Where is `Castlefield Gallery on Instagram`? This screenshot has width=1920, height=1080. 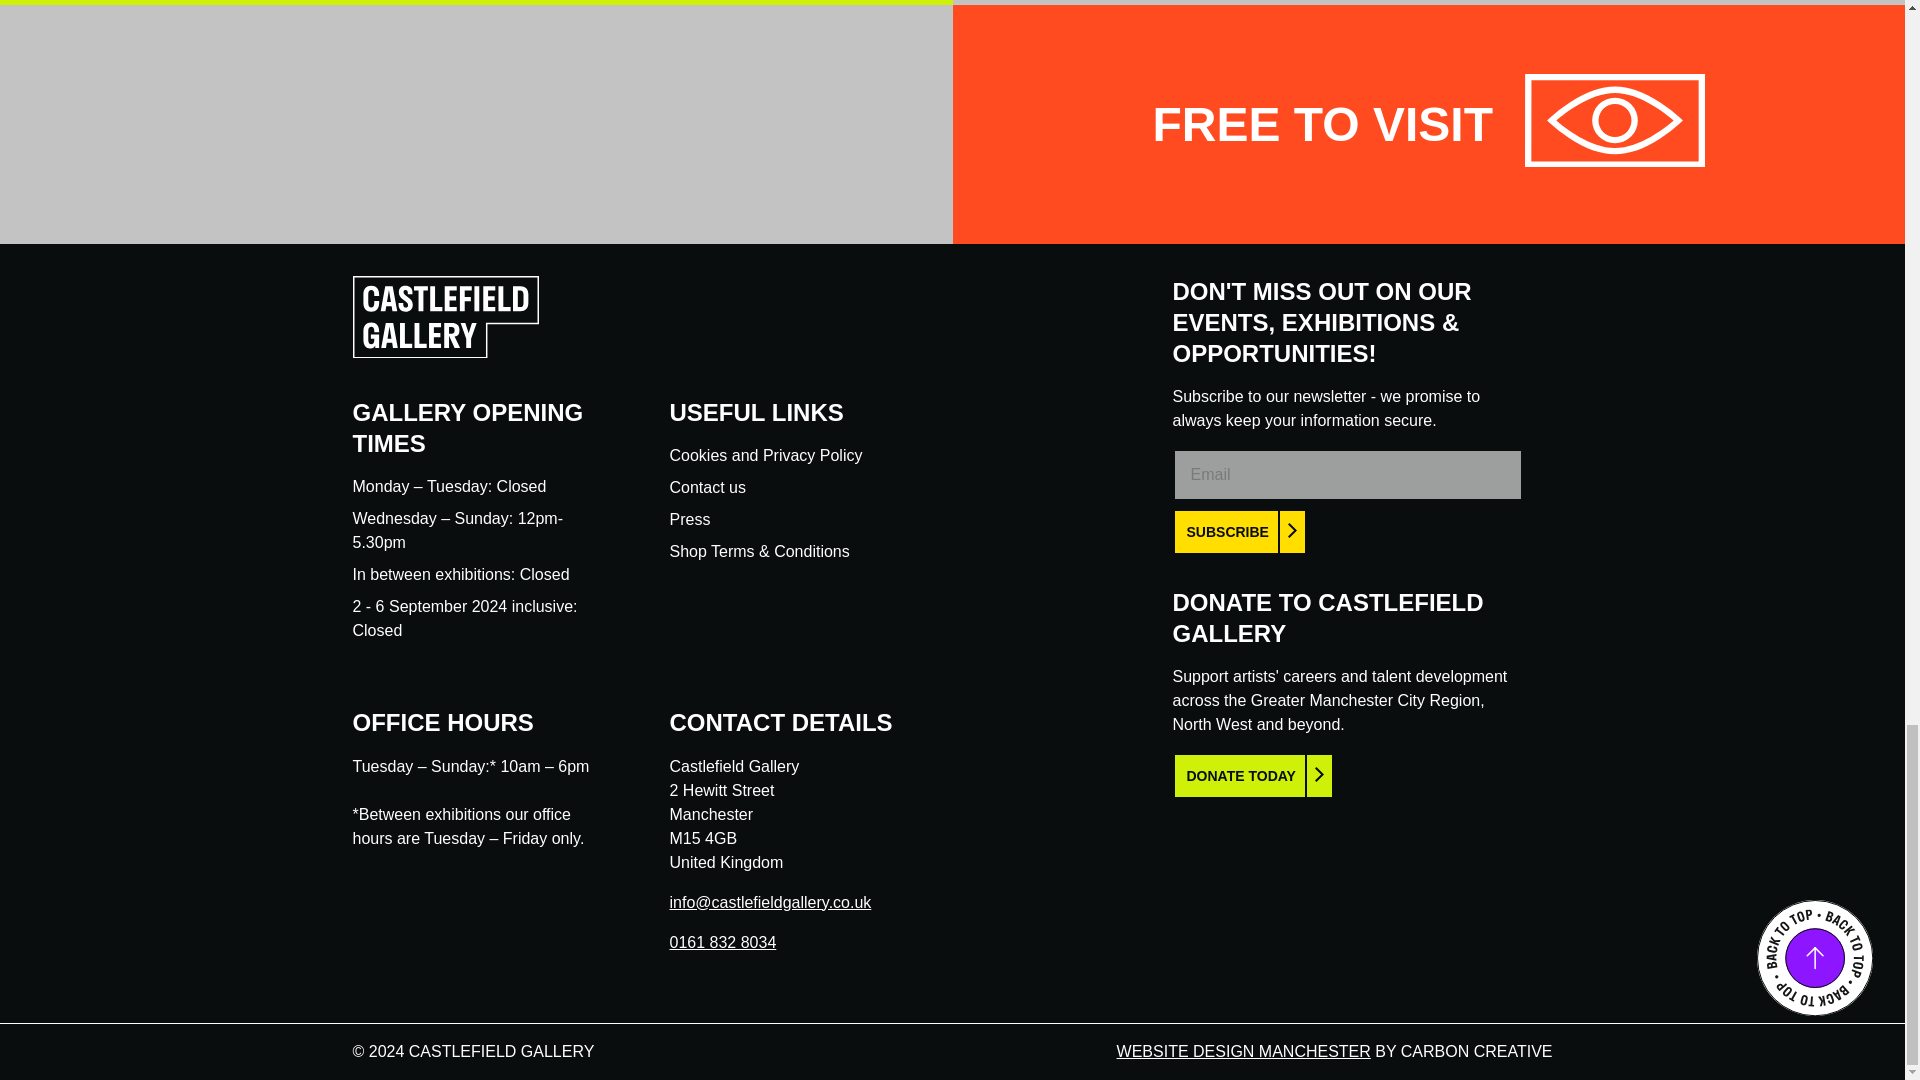 Castlefield Gallery on Instagram is located at coordinates (752, 980).